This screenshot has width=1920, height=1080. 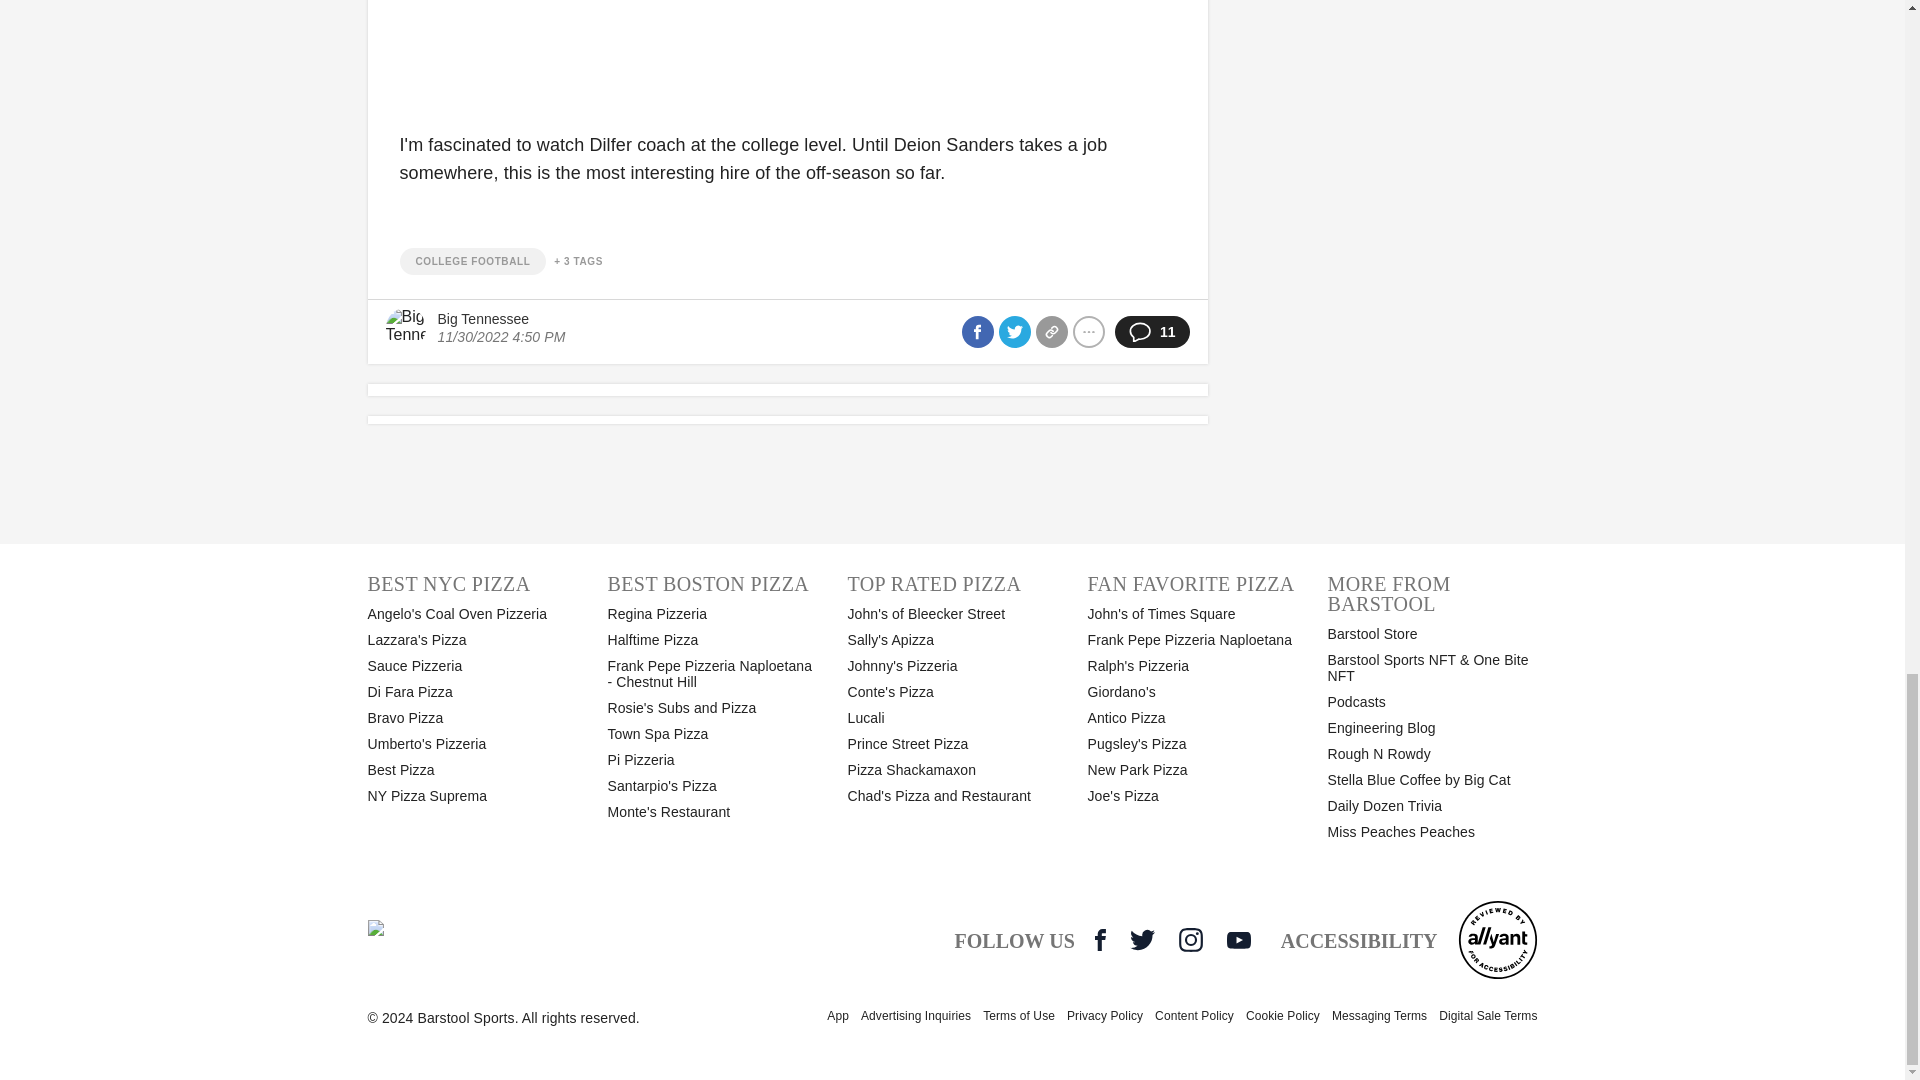 What do you see at coordinates (1238, 940) in the screenshot?
I see `YouTube Icon` at bounding box center [1238, 940].